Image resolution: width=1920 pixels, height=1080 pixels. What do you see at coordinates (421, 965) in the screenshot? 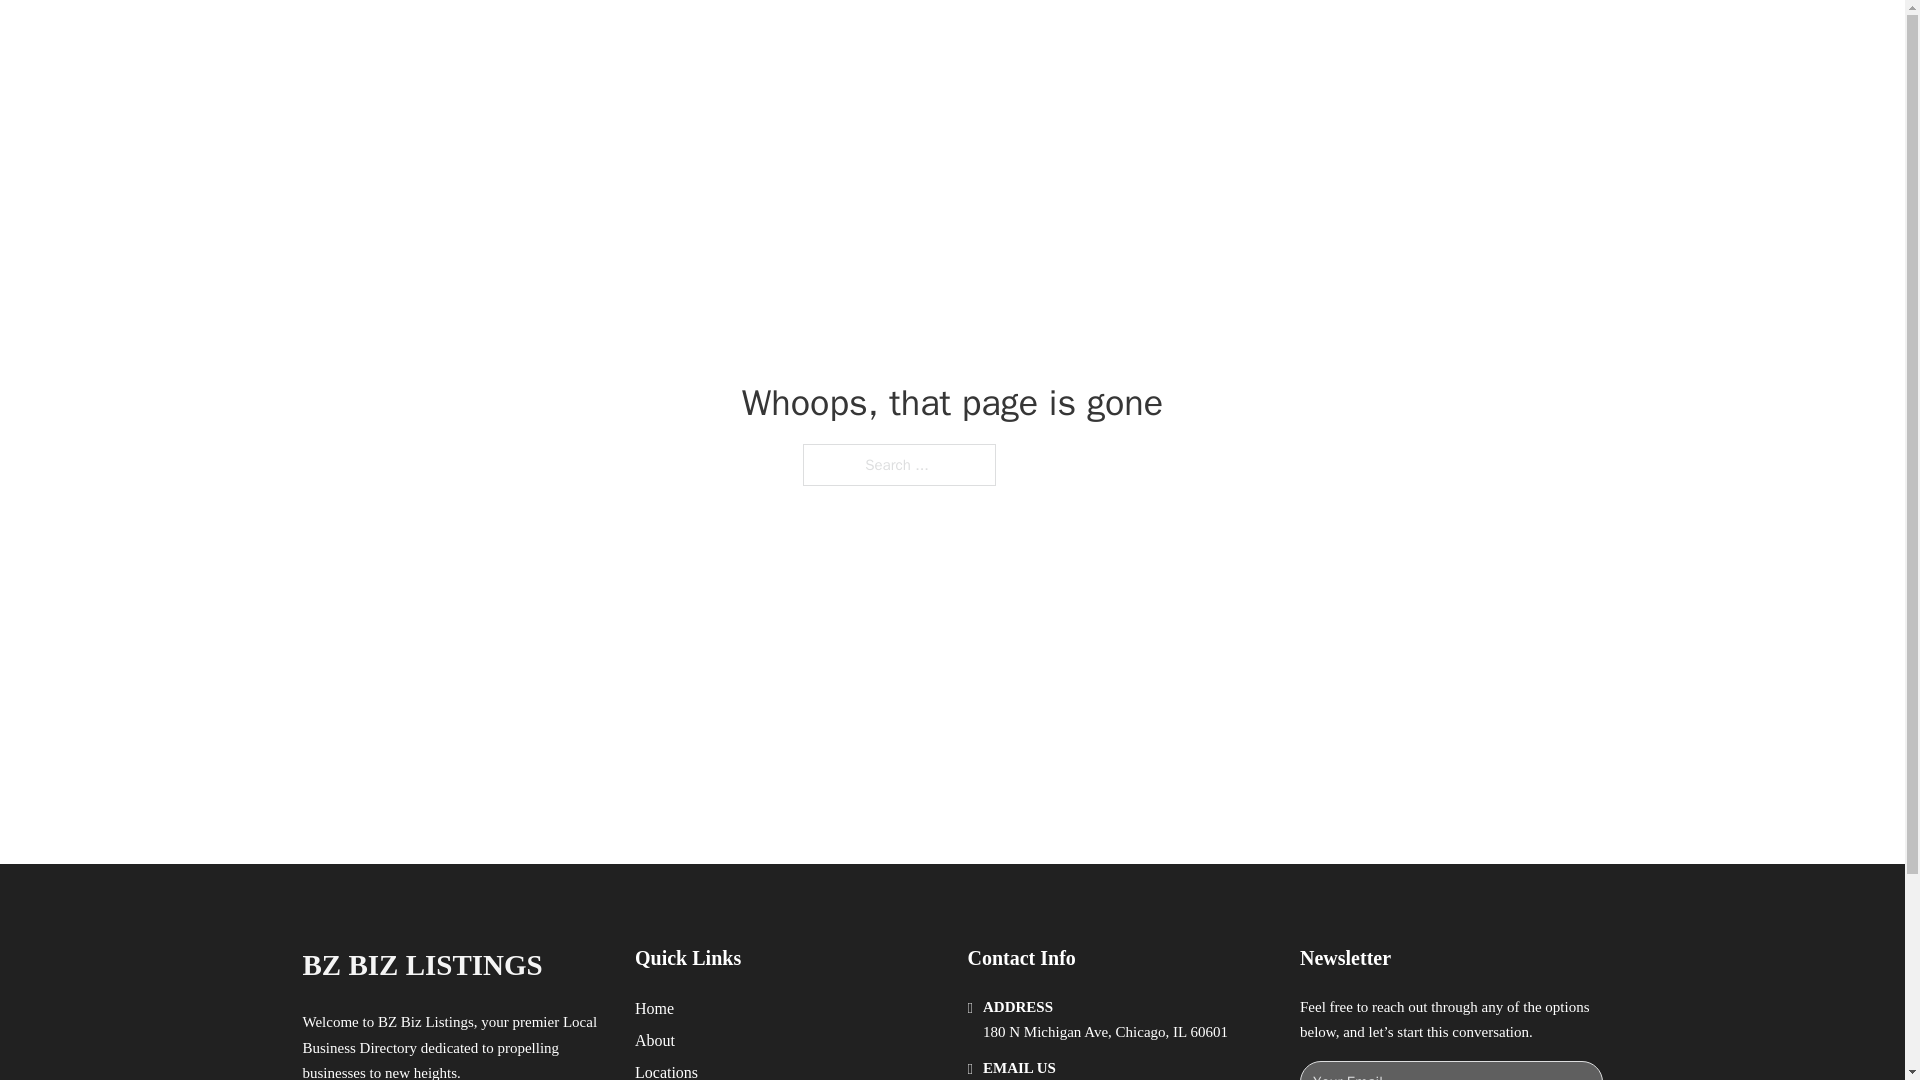
I see `BZ BIZ LISTINGS` at bounding box center [421, 965].